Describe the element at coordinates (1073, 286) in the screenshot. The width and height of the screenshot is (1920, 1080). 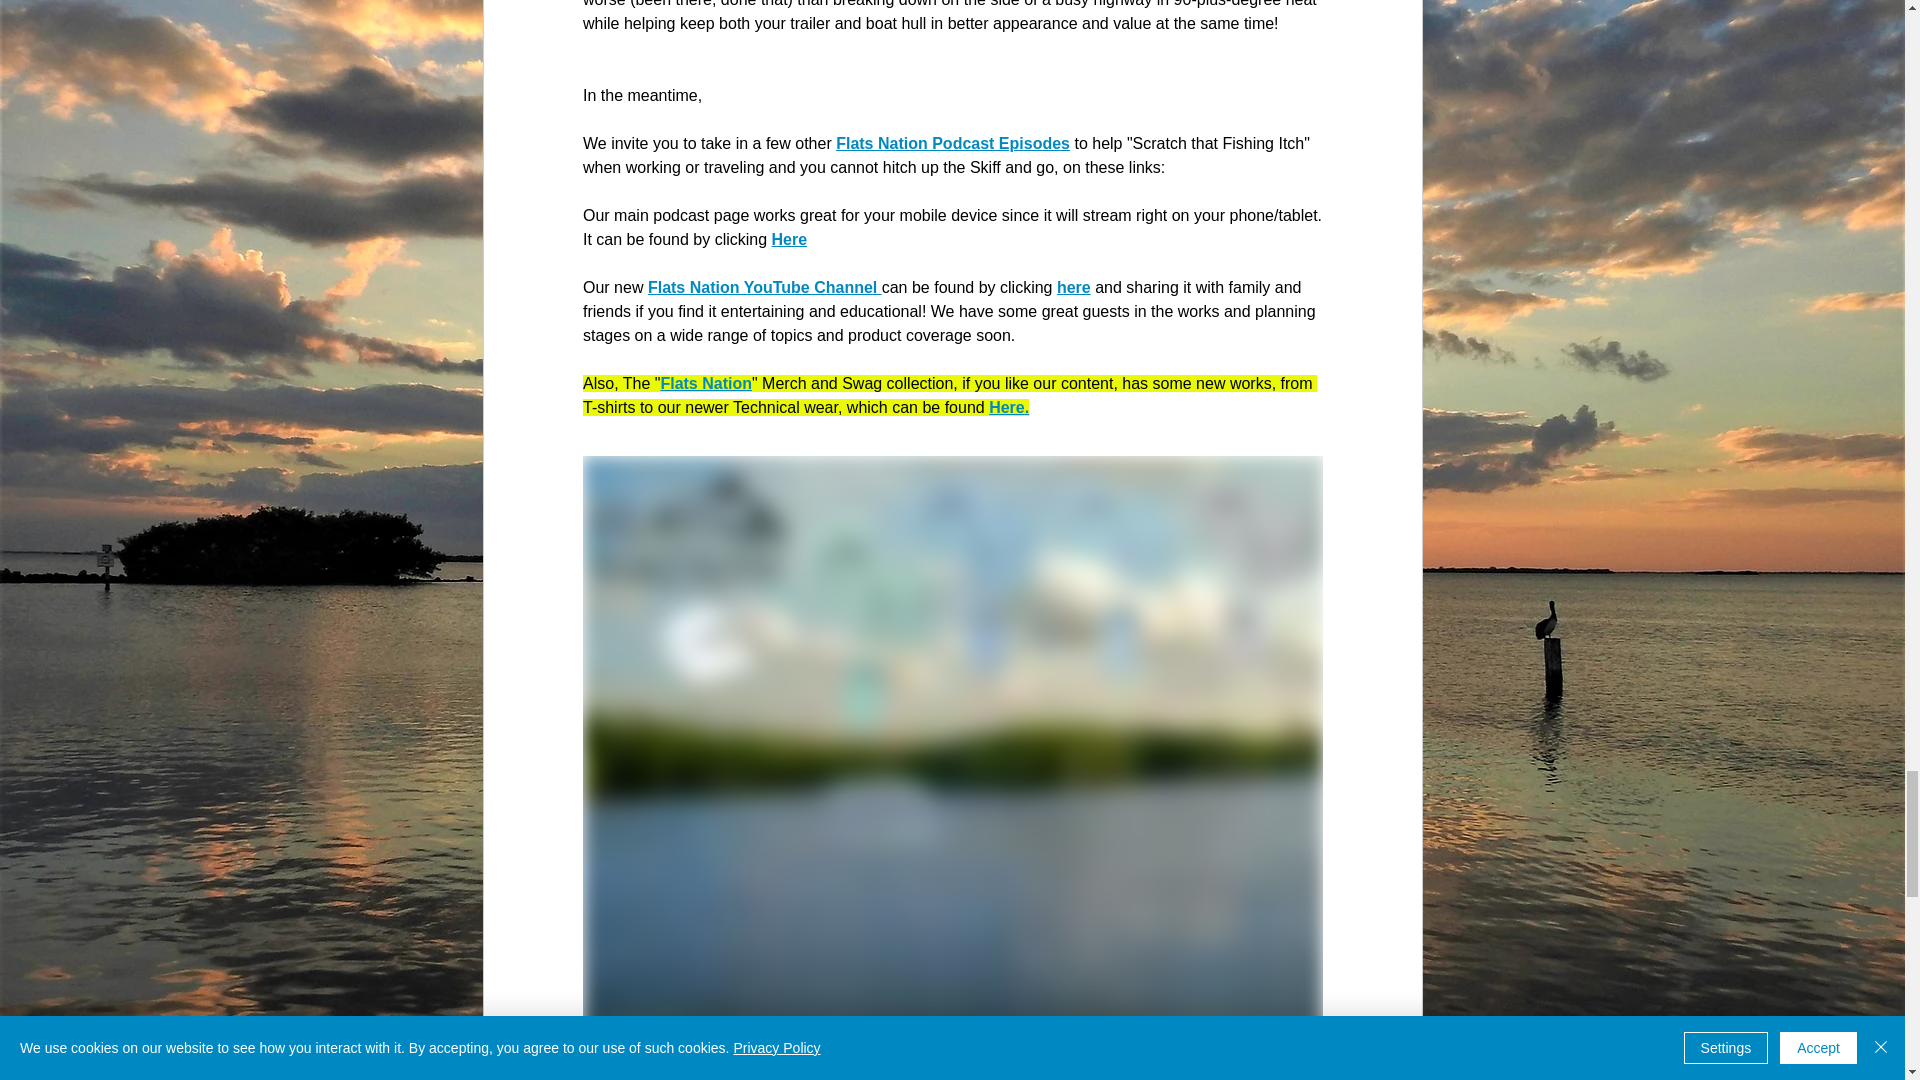
I see `here` at that location.